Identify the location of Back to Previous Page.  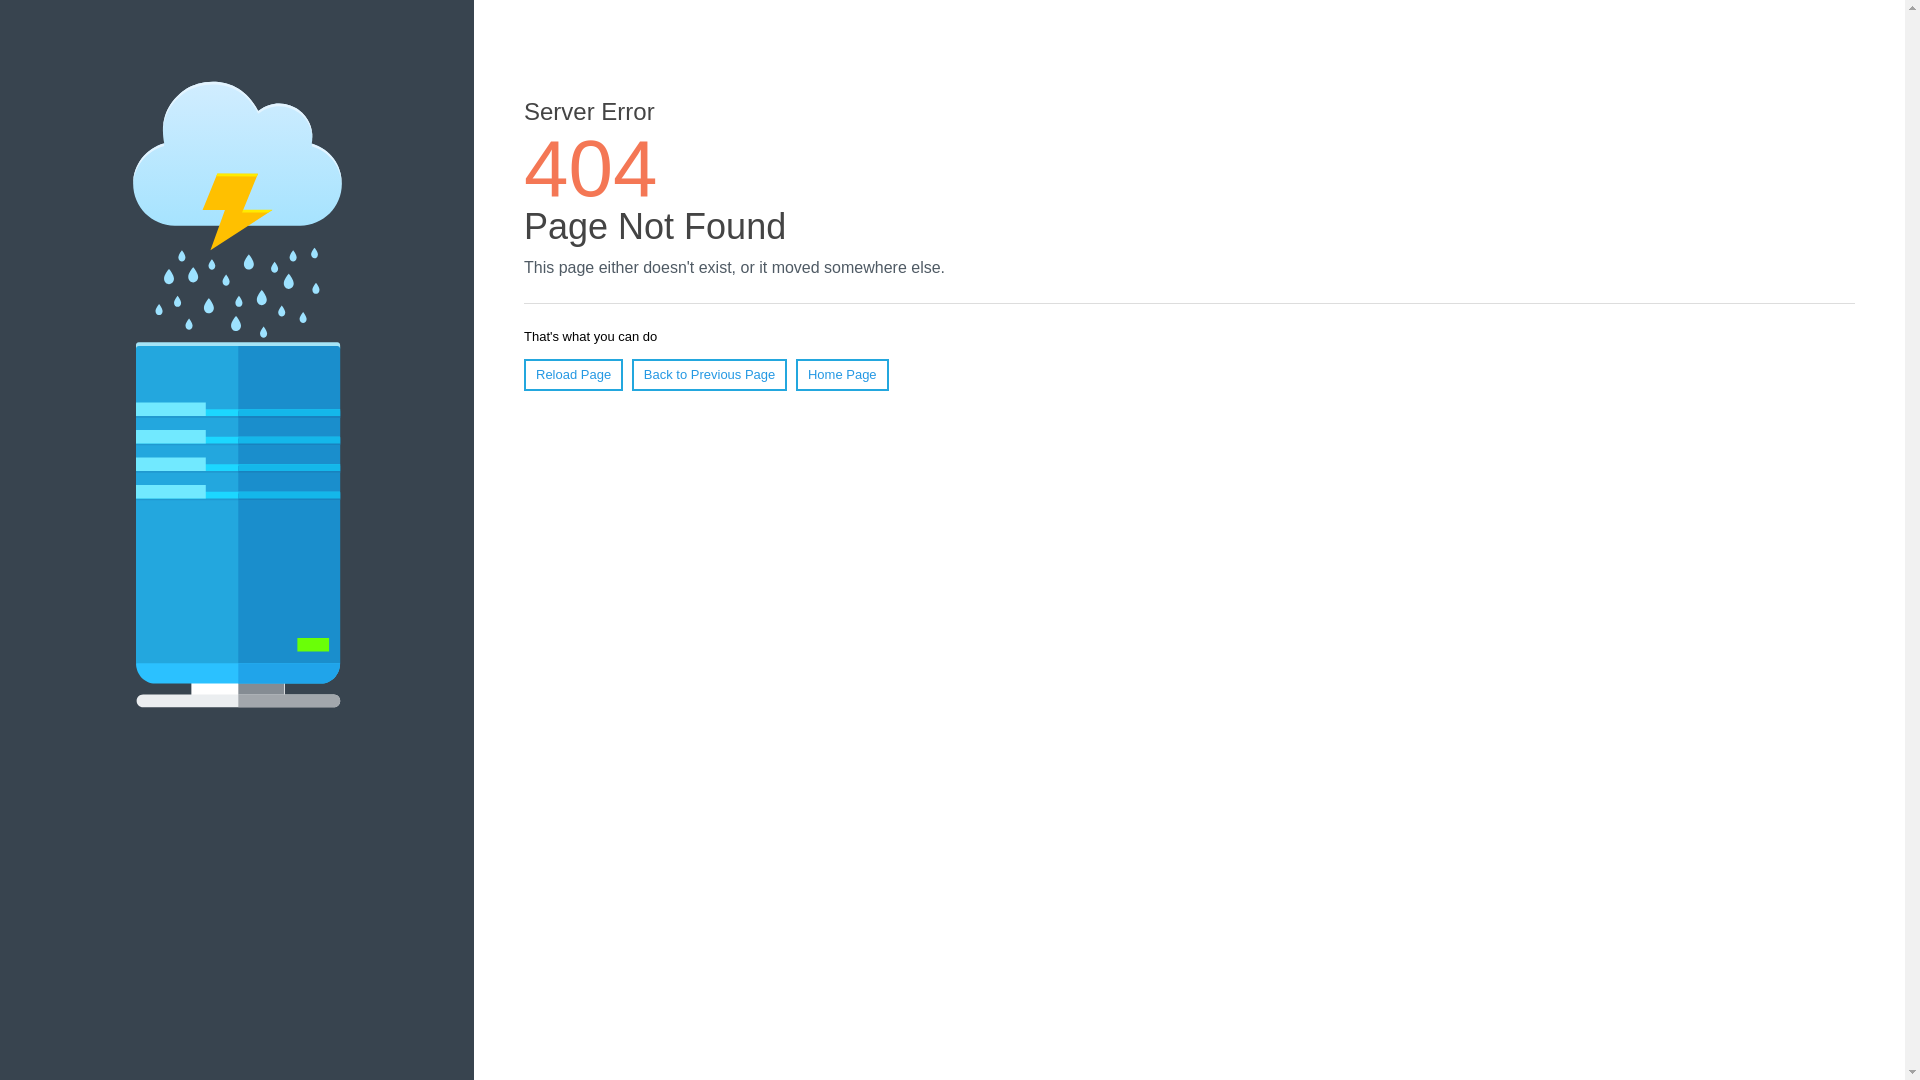
(710, 375).